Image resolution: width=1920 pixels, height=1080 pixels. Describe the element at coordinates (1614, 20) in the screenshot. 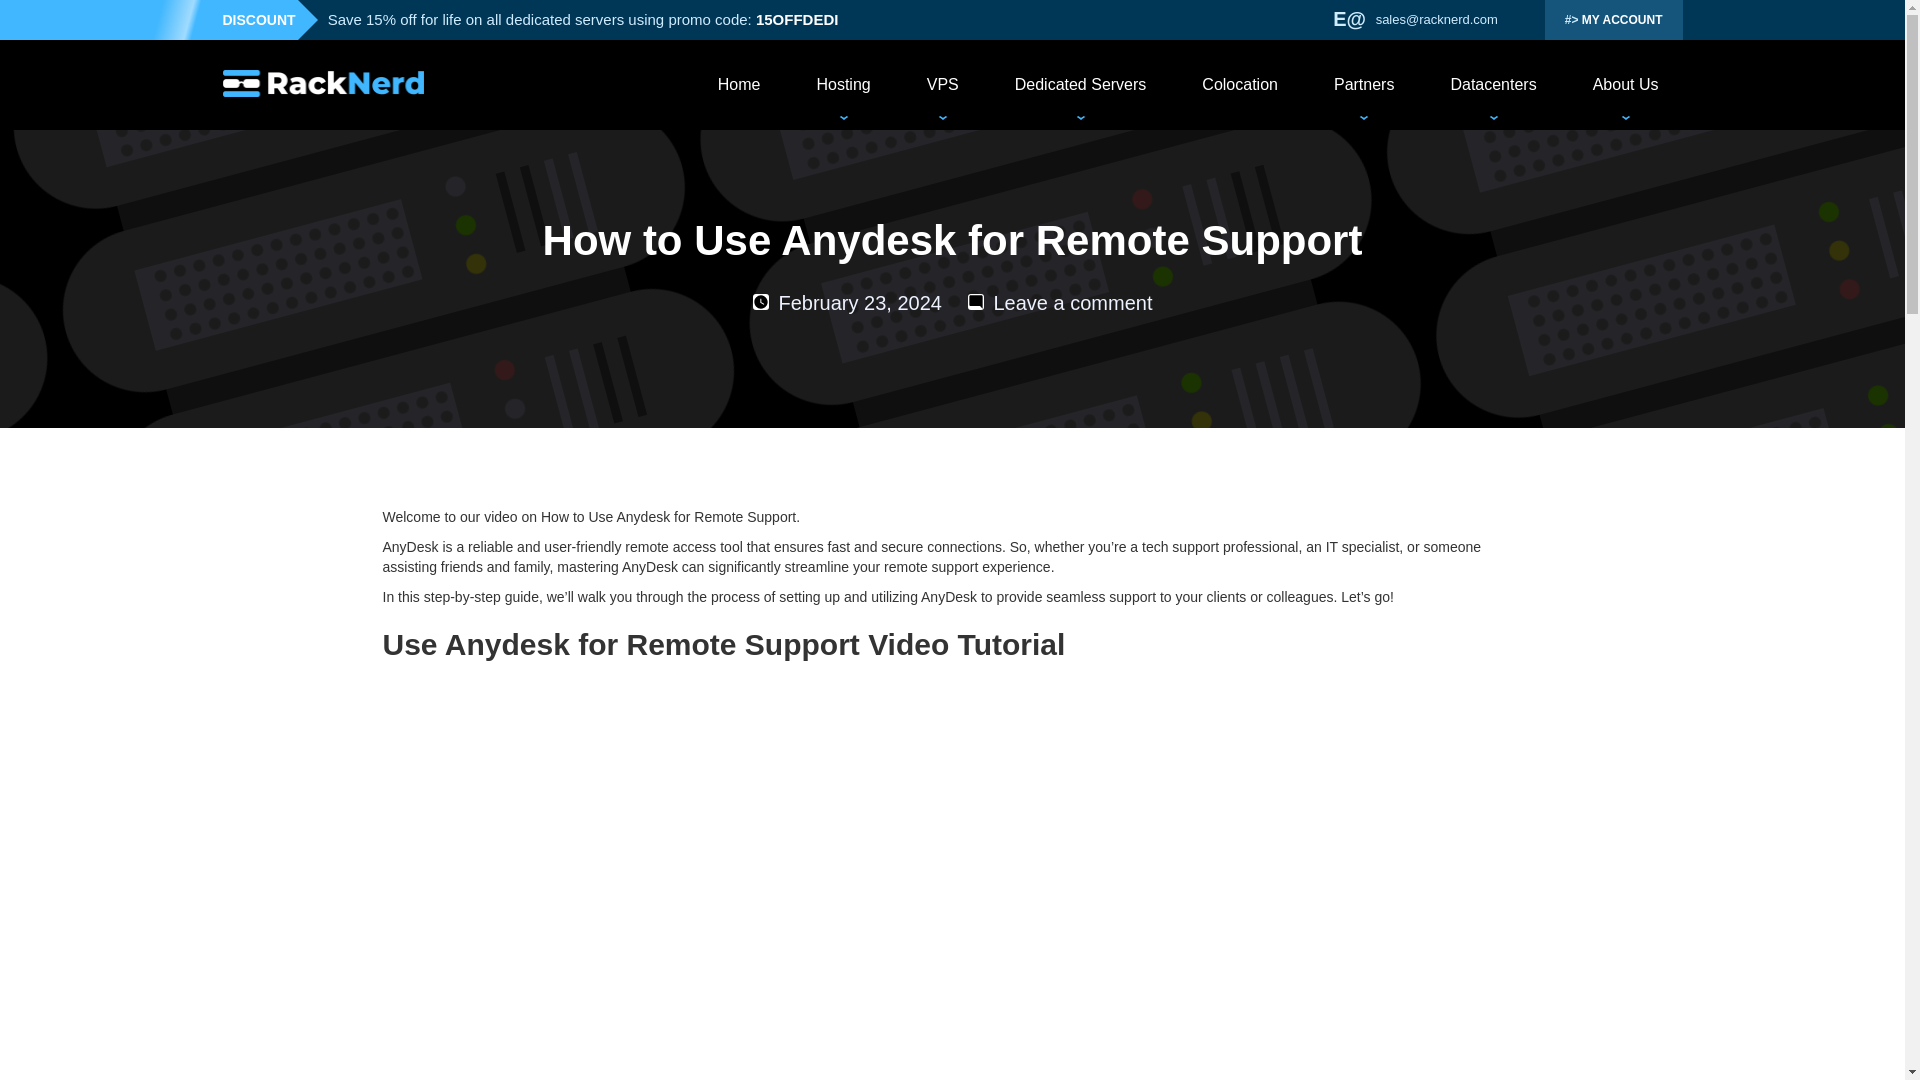

I see `MY ACCOUNT` at that location.